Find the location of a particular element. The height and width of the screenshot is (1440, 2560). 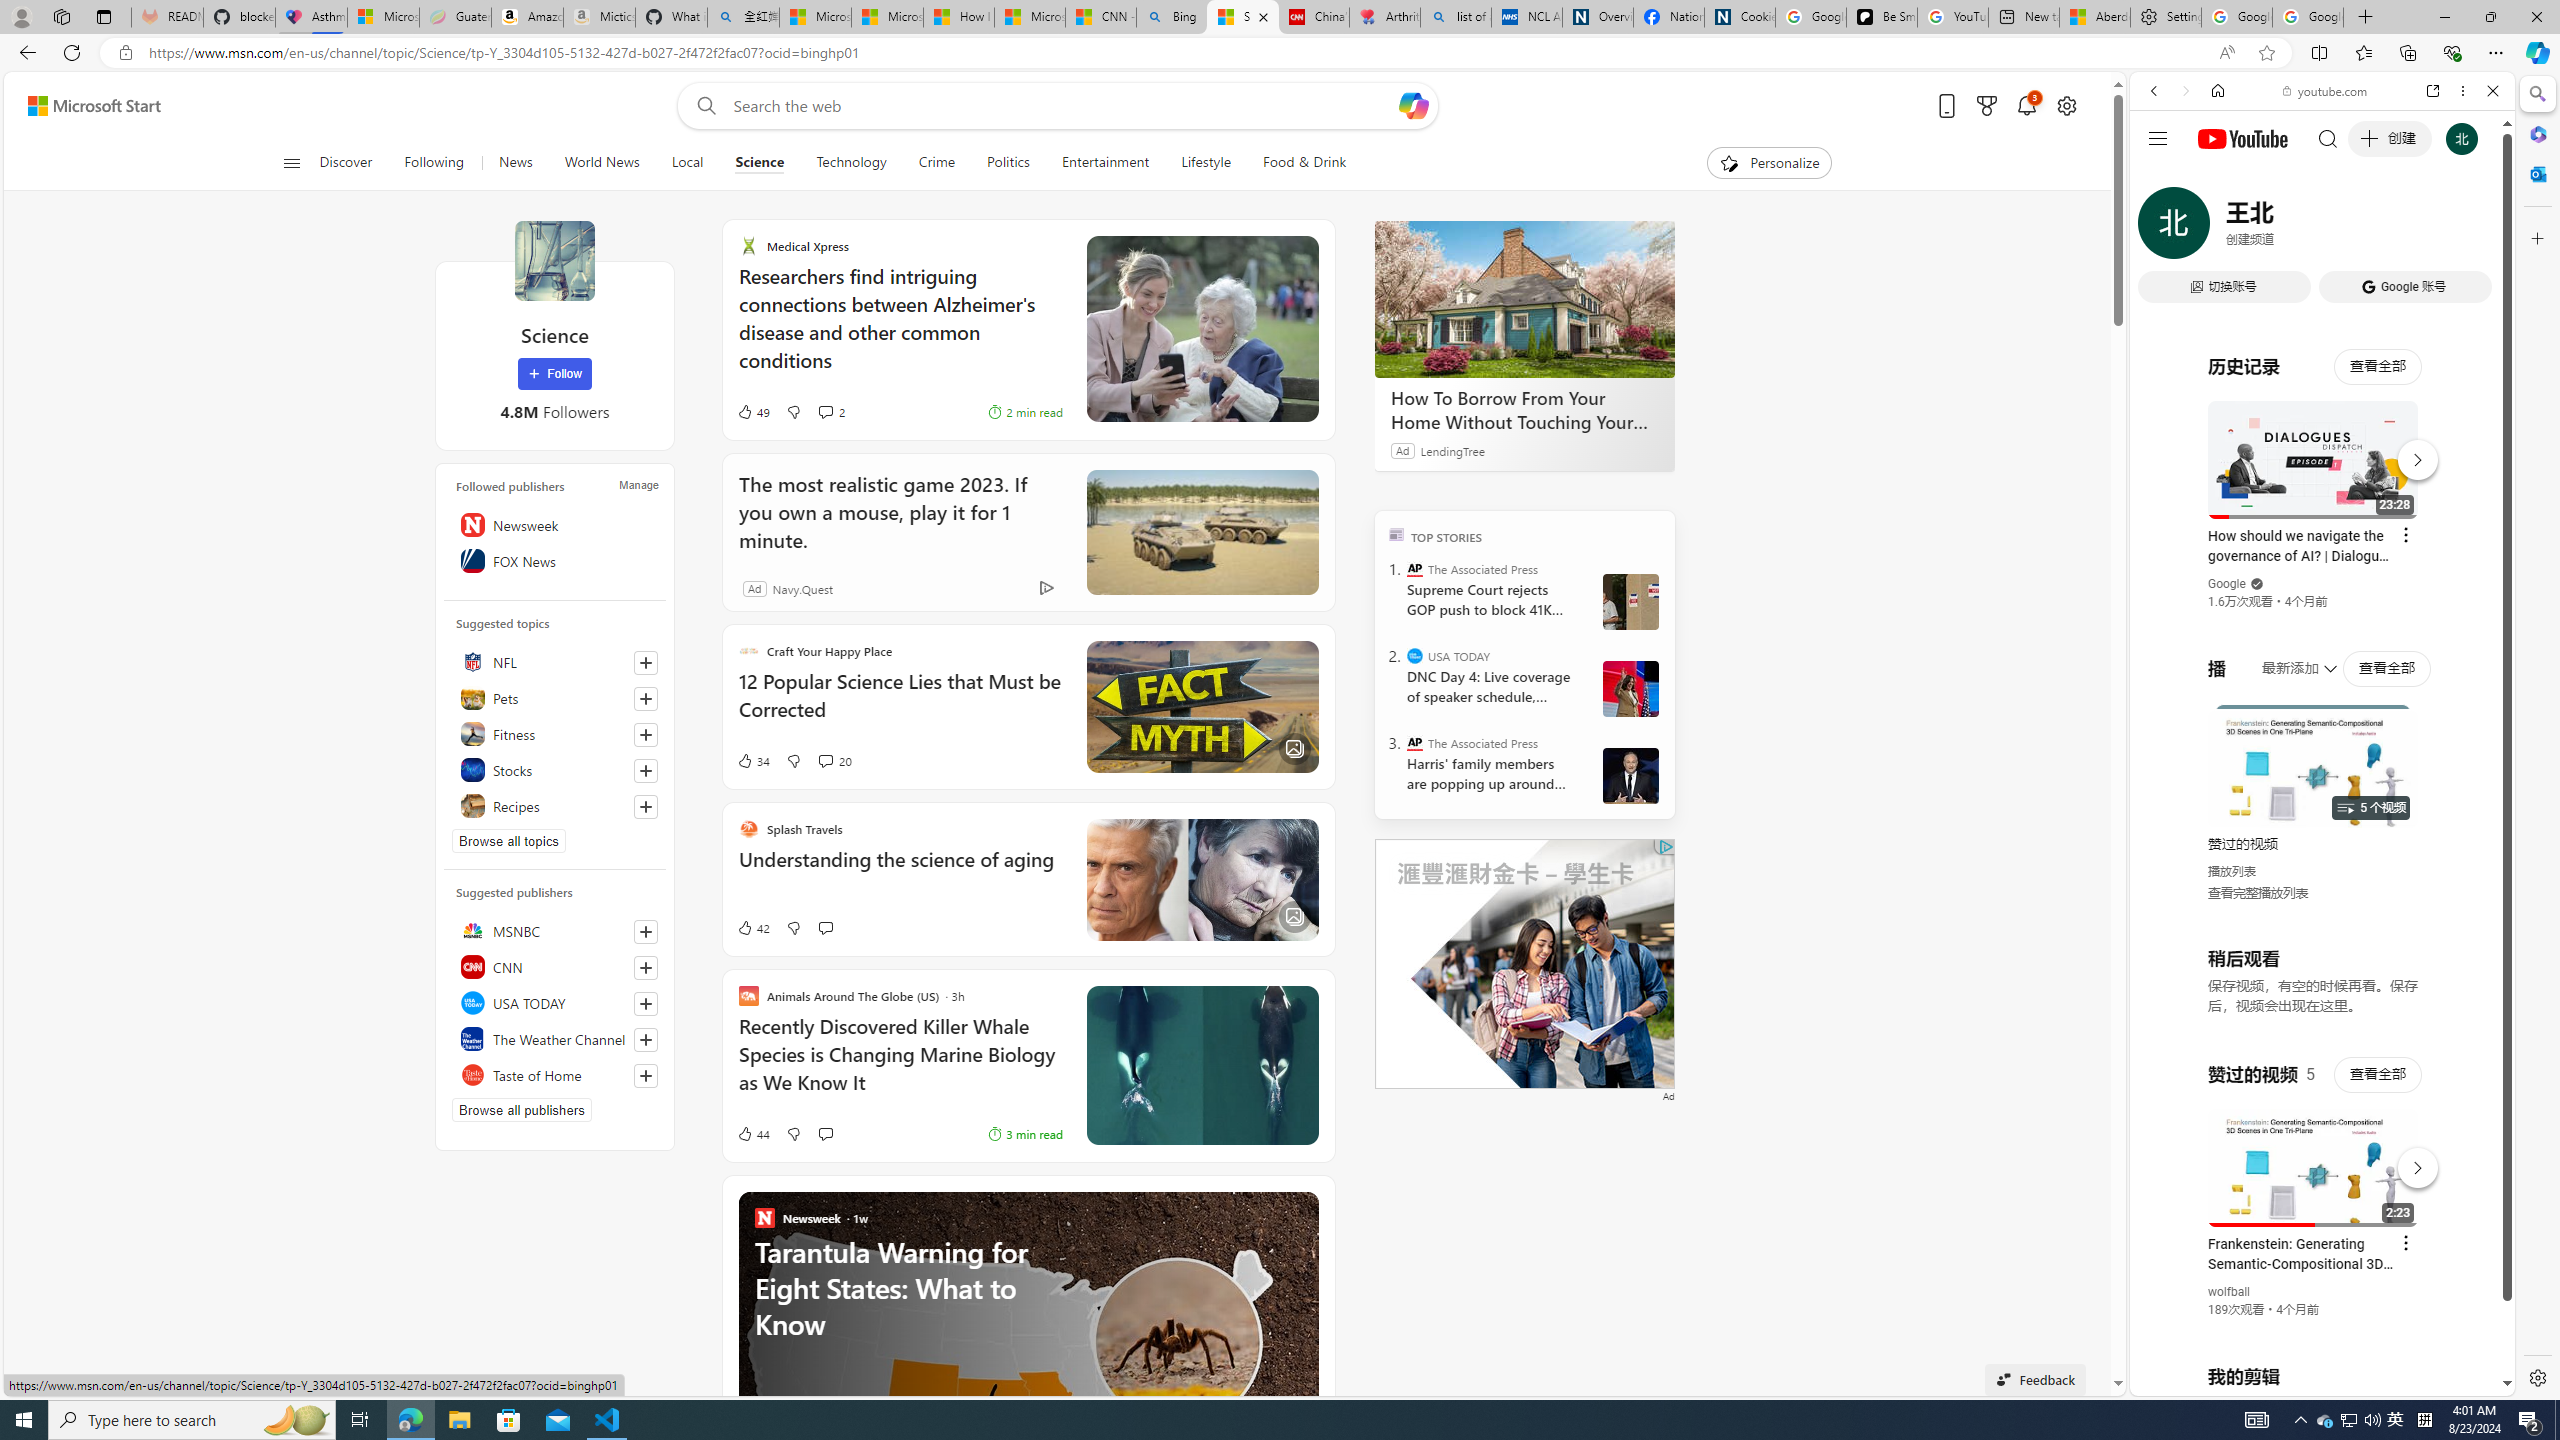

Collections is located at coordinates (2407, 52).